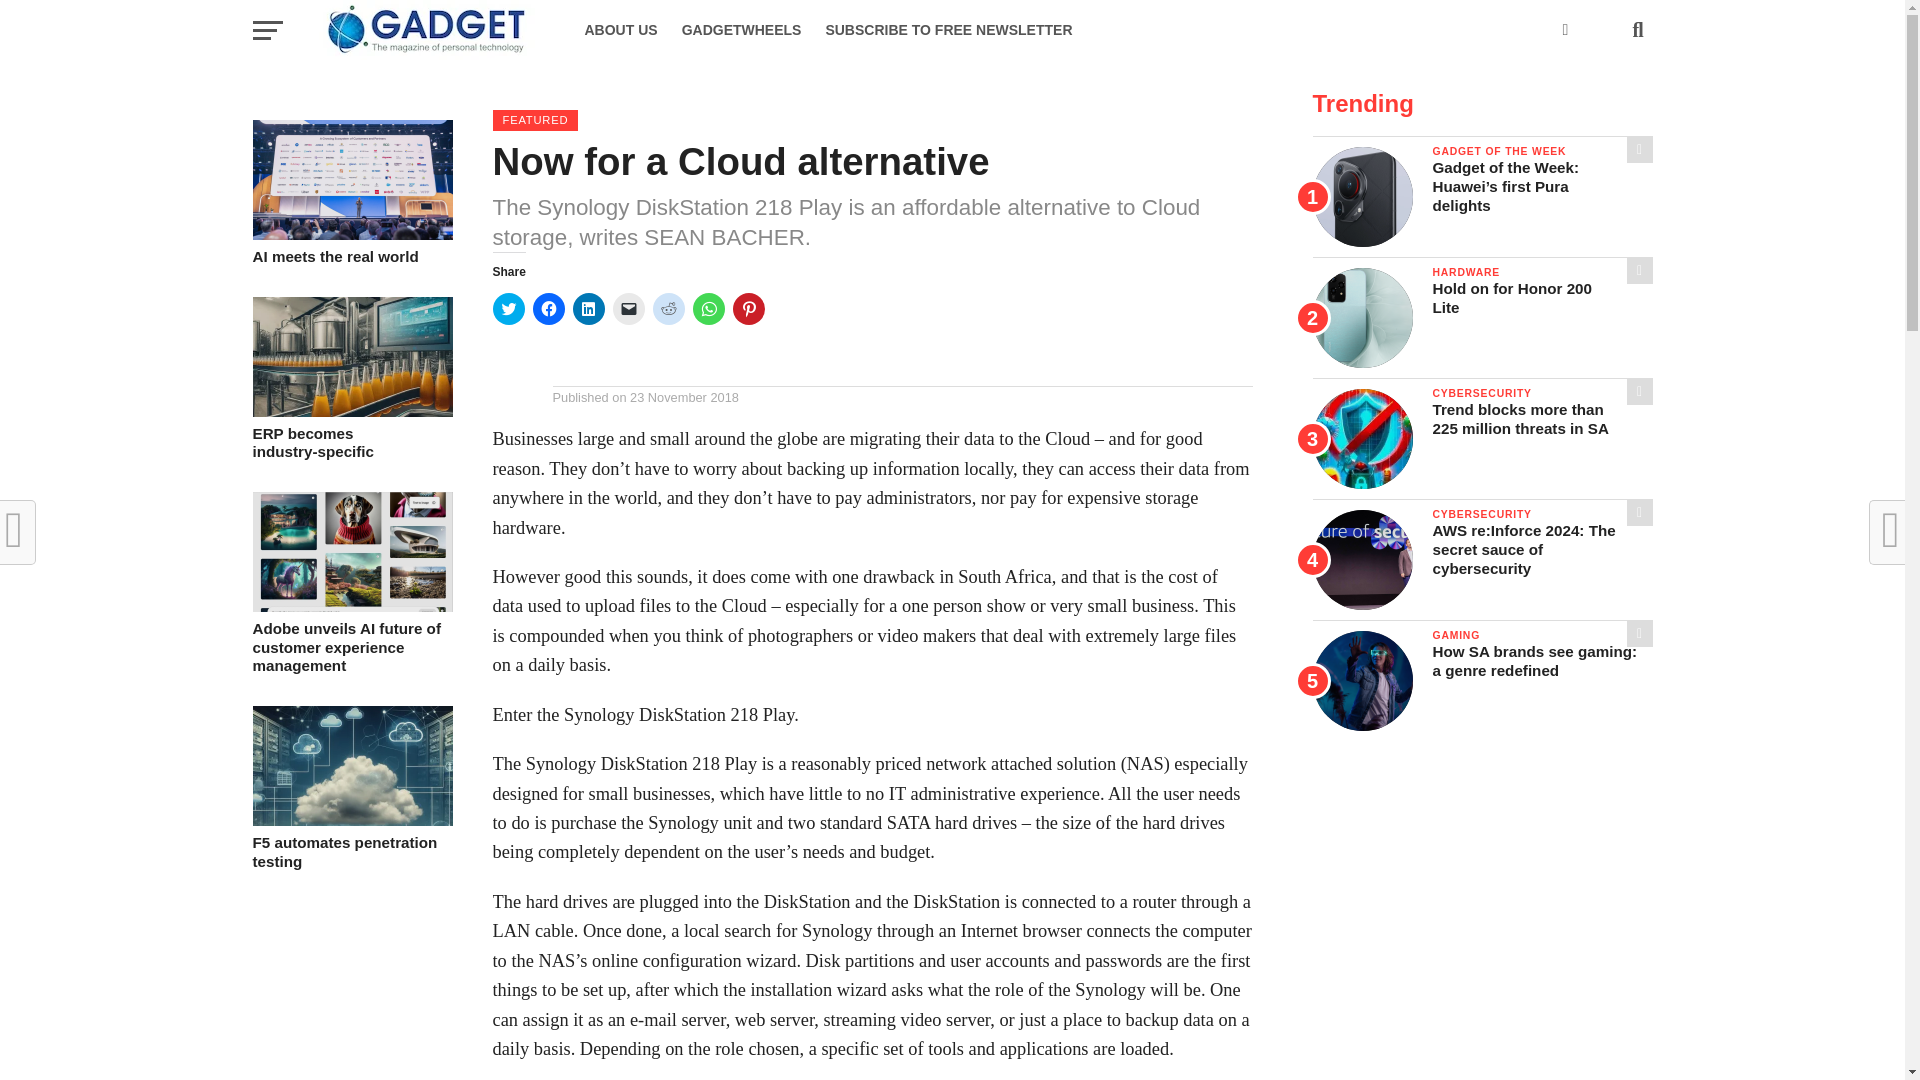 This screenshot has height=1080, width=1920. What do you see at coordinates (351, 234) in the screenshot?
I see `Click to share on Pinterest` at bounding box center [351, 234].